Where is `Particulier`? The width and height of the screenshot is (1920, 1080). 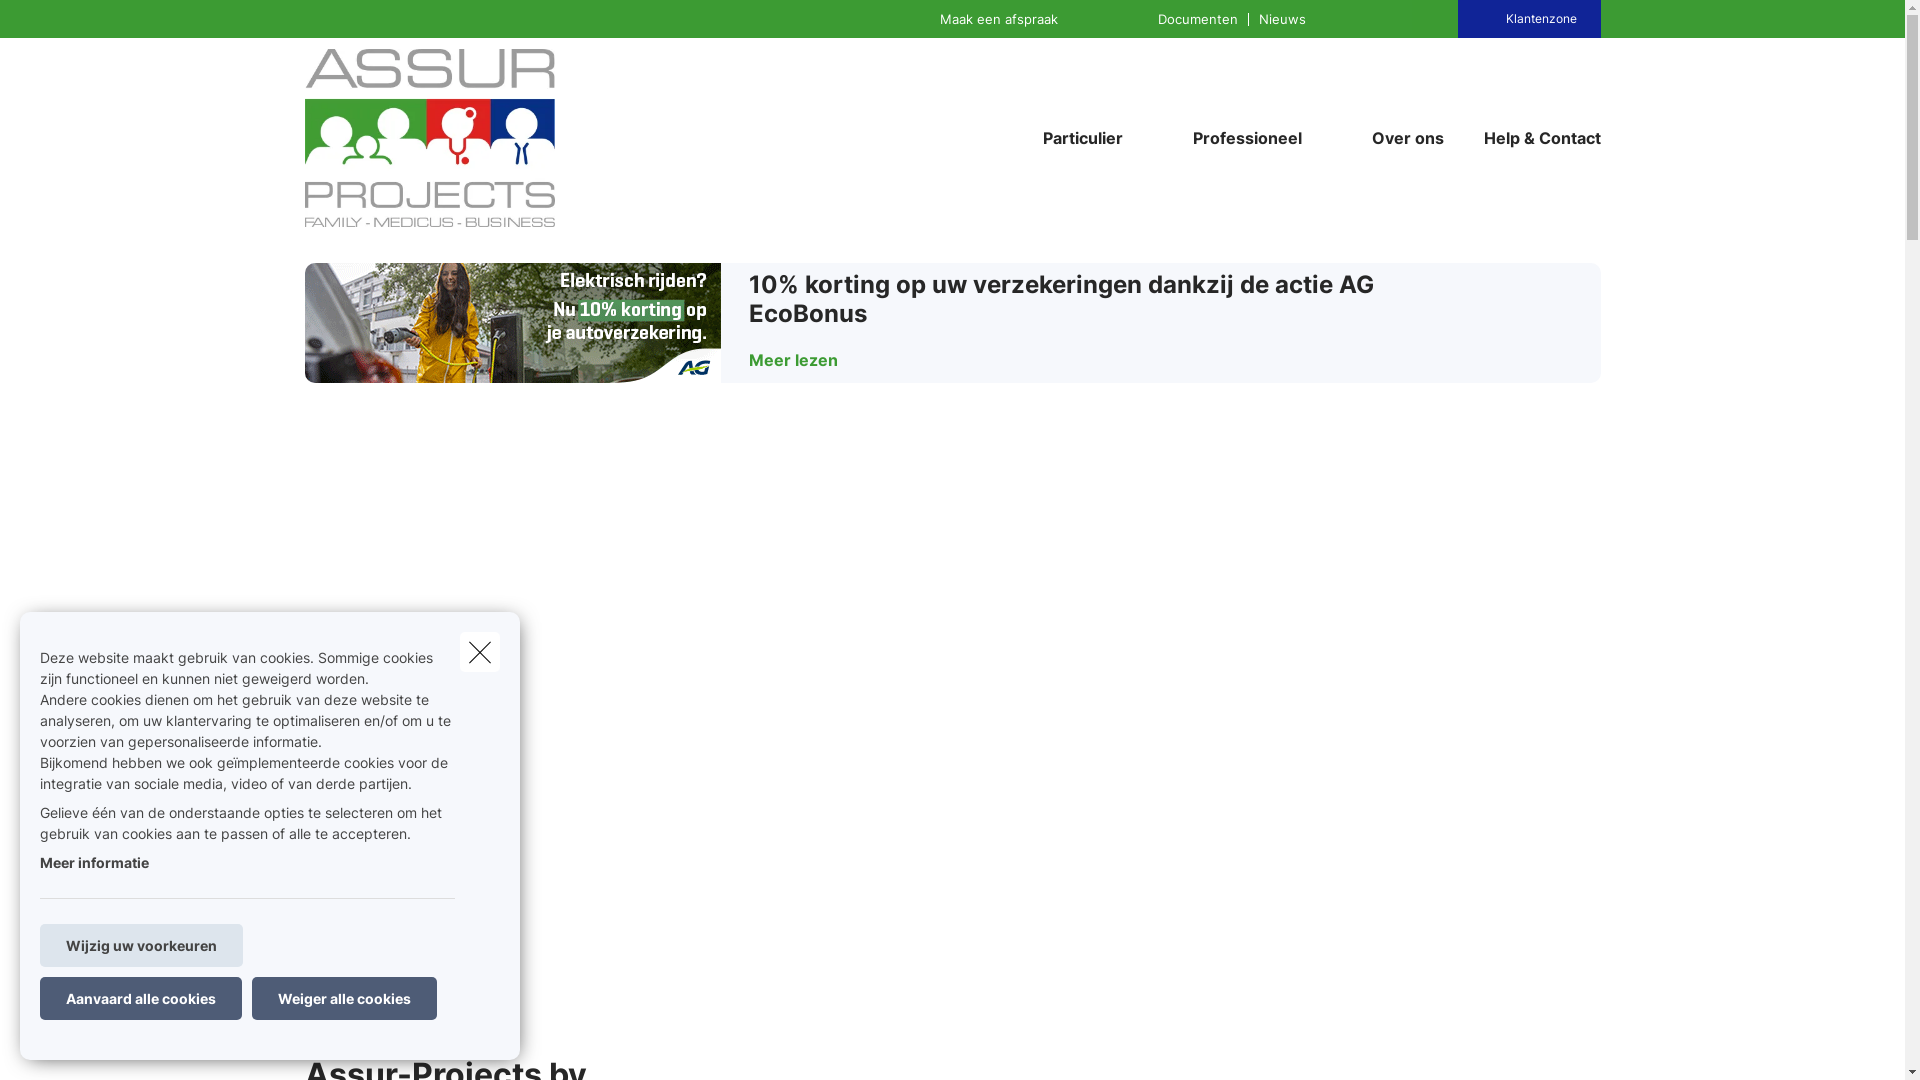
Particulier is located at coordinates (1074, 138).